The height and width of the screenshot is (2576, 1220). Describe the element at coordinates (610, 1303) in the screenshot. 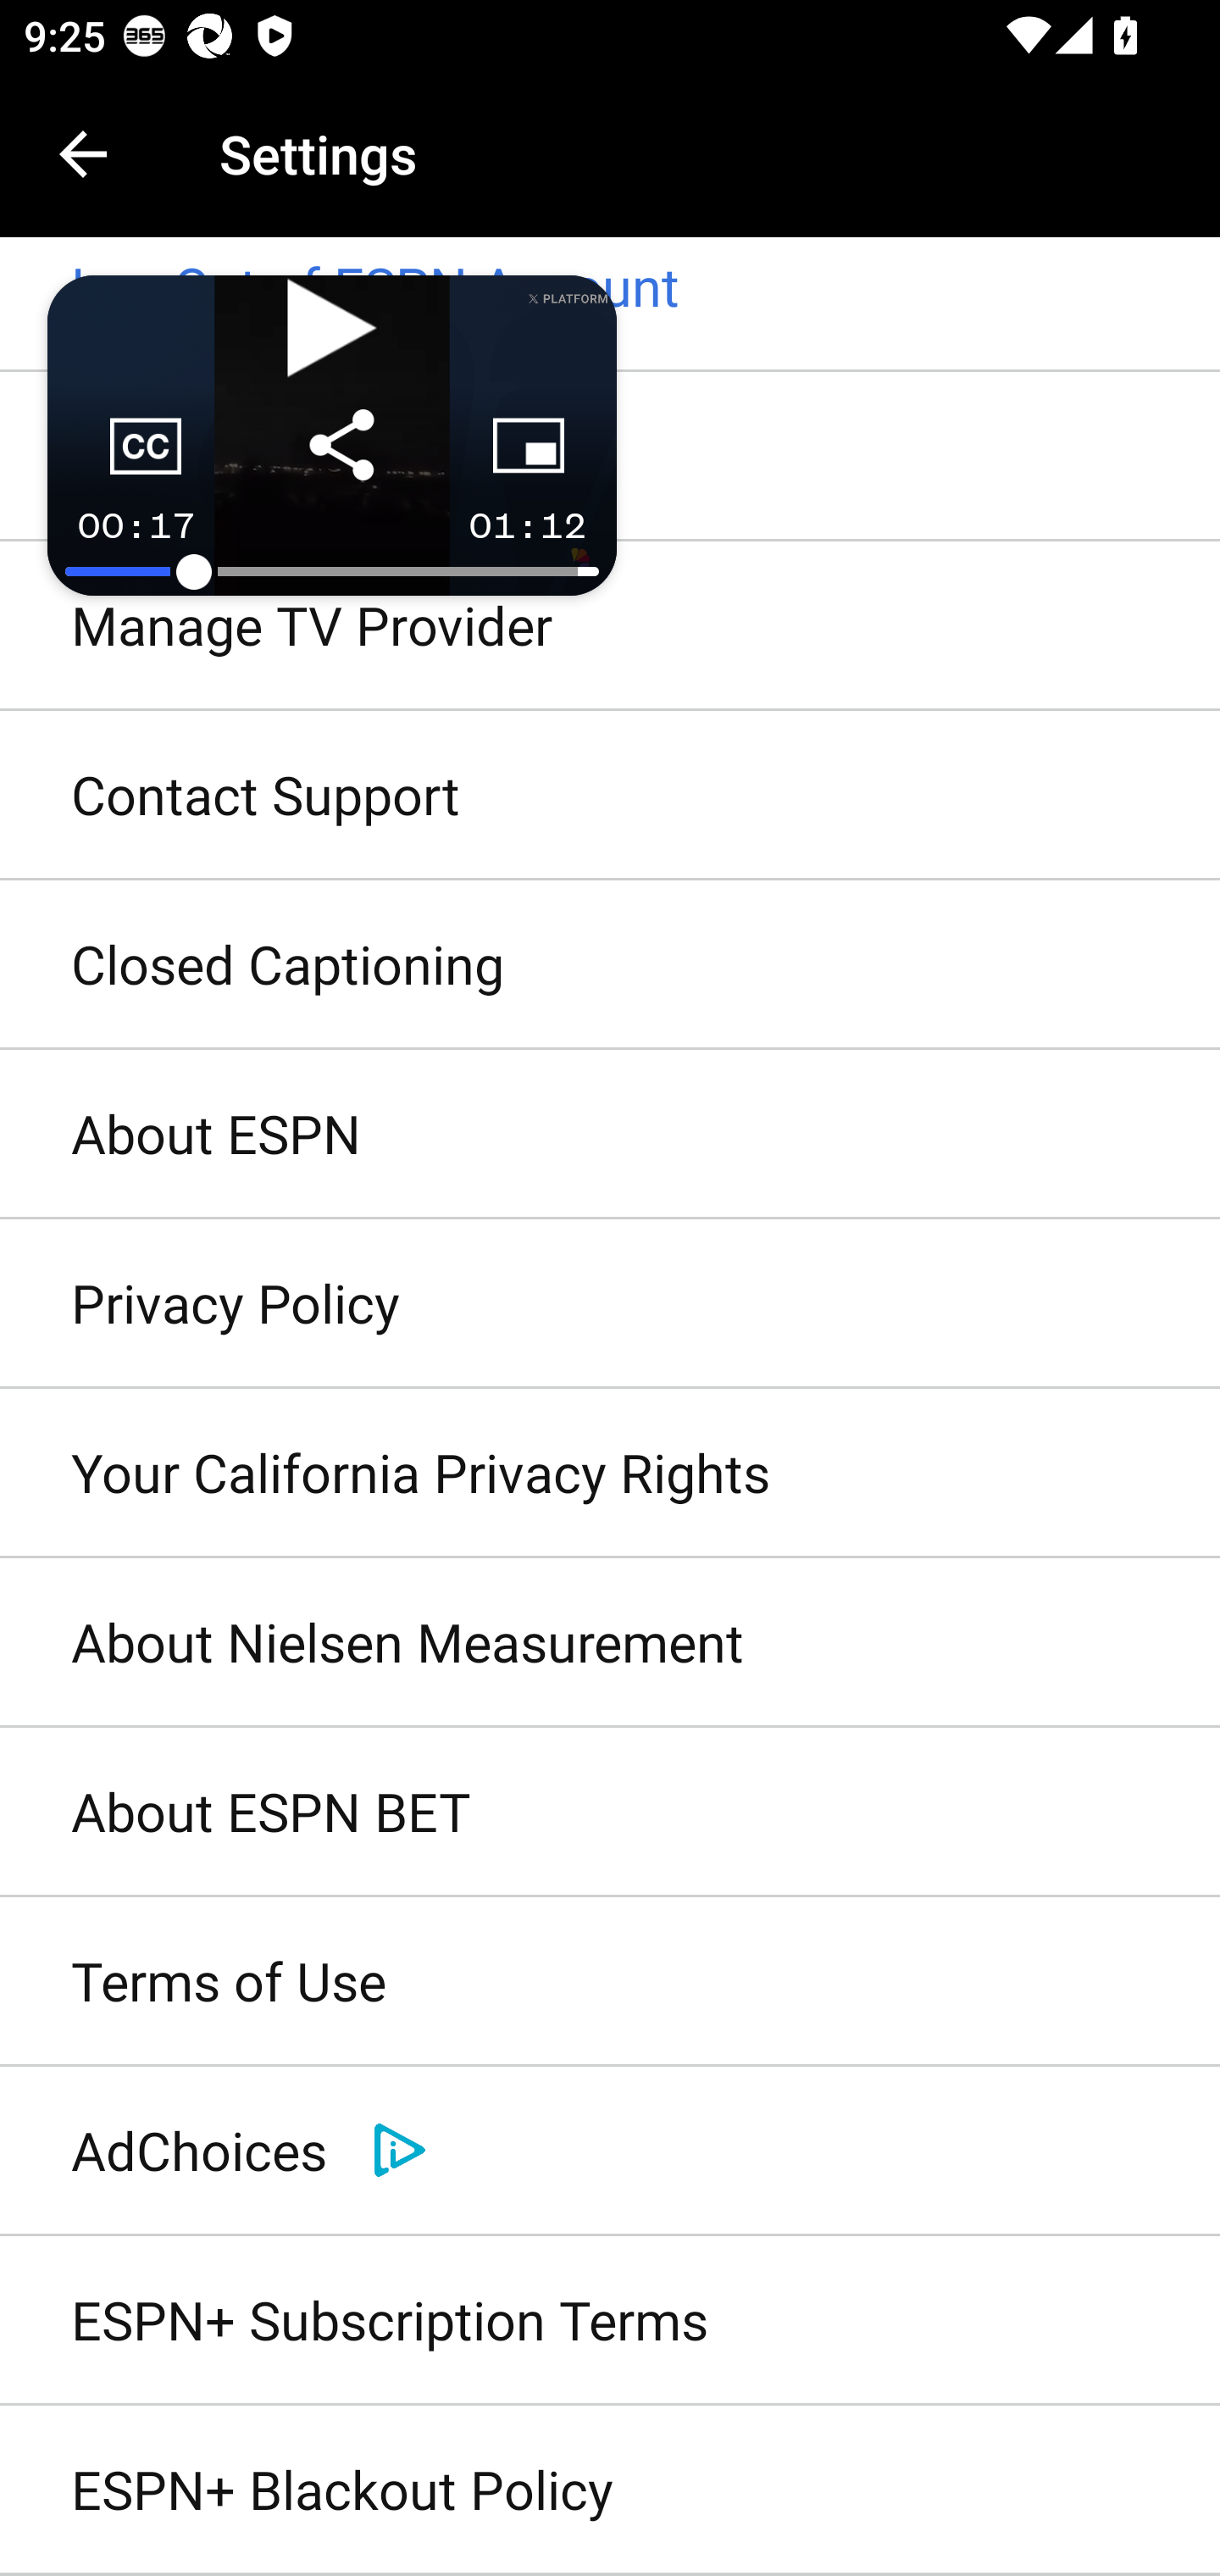

I see `Privacy Policy` at that location.